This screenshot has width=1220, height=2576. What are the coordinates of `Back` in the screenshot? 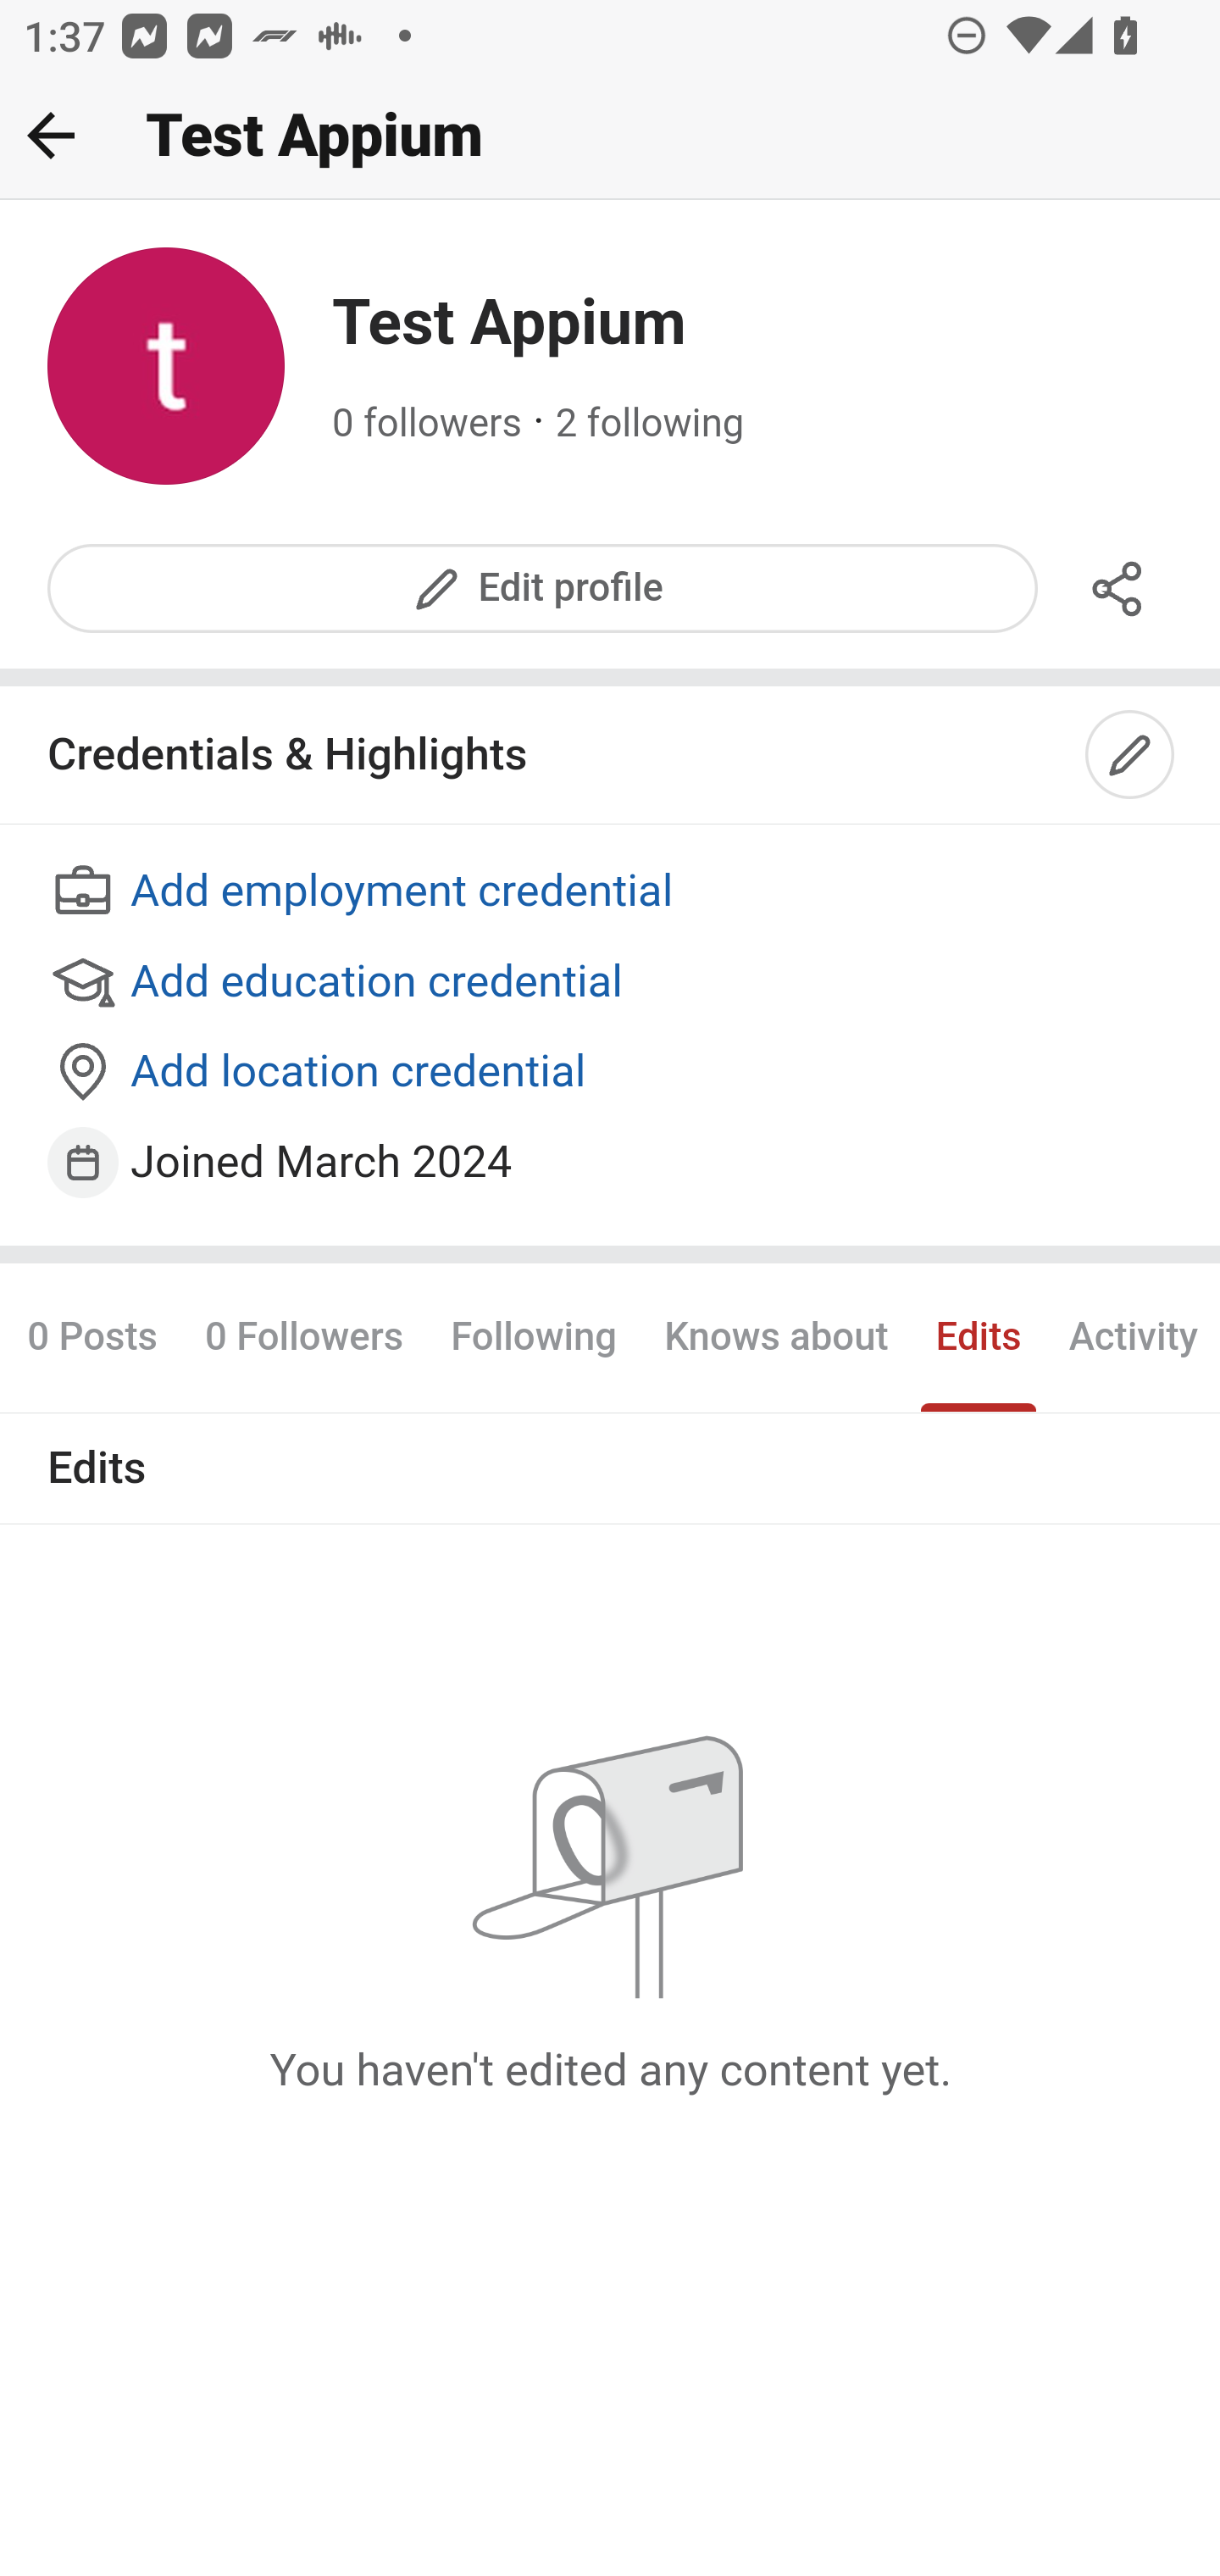 It's located at (51, 135).